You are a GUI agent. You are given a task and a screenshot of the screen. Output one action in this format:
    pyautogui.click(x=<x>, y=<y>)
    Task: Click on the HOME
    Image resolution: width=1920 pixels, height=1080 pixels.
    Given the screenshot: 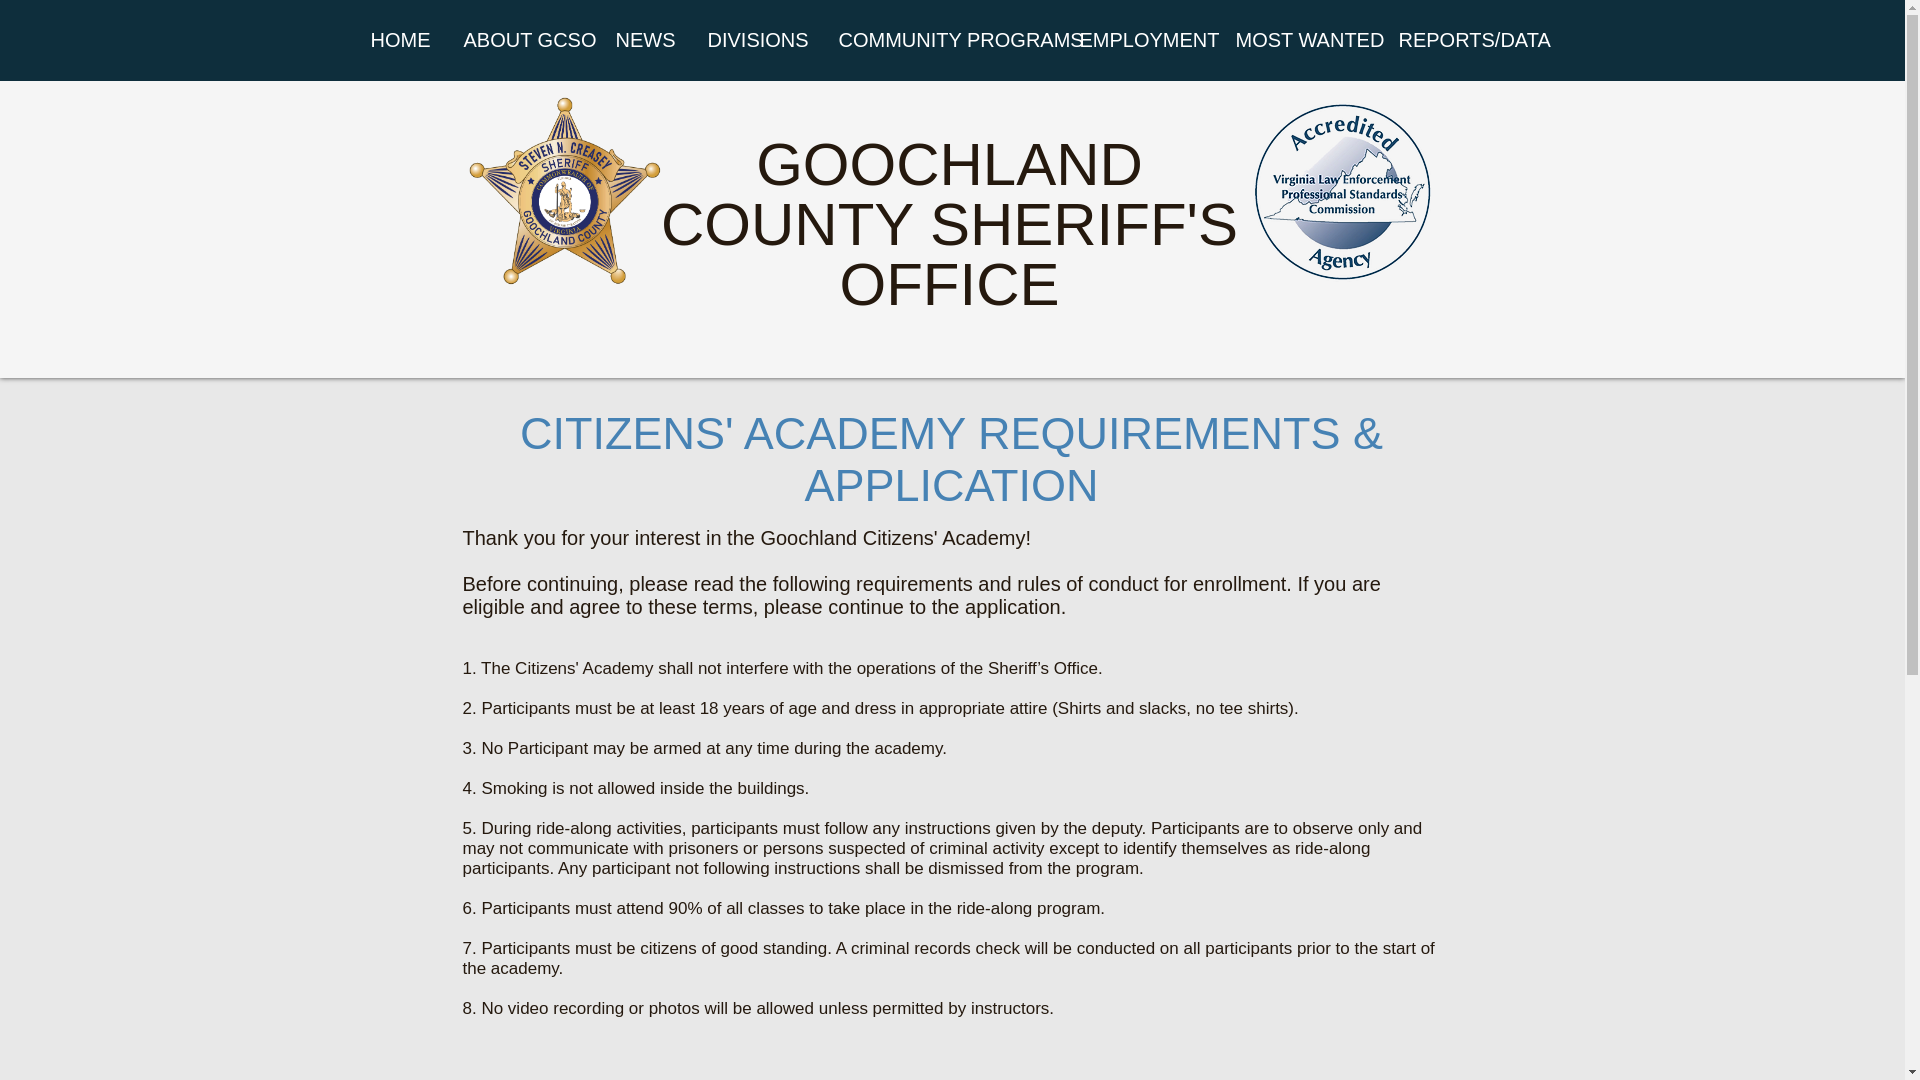 What is the action you would take?
    pyautogui.click(x=399, y=40)
    